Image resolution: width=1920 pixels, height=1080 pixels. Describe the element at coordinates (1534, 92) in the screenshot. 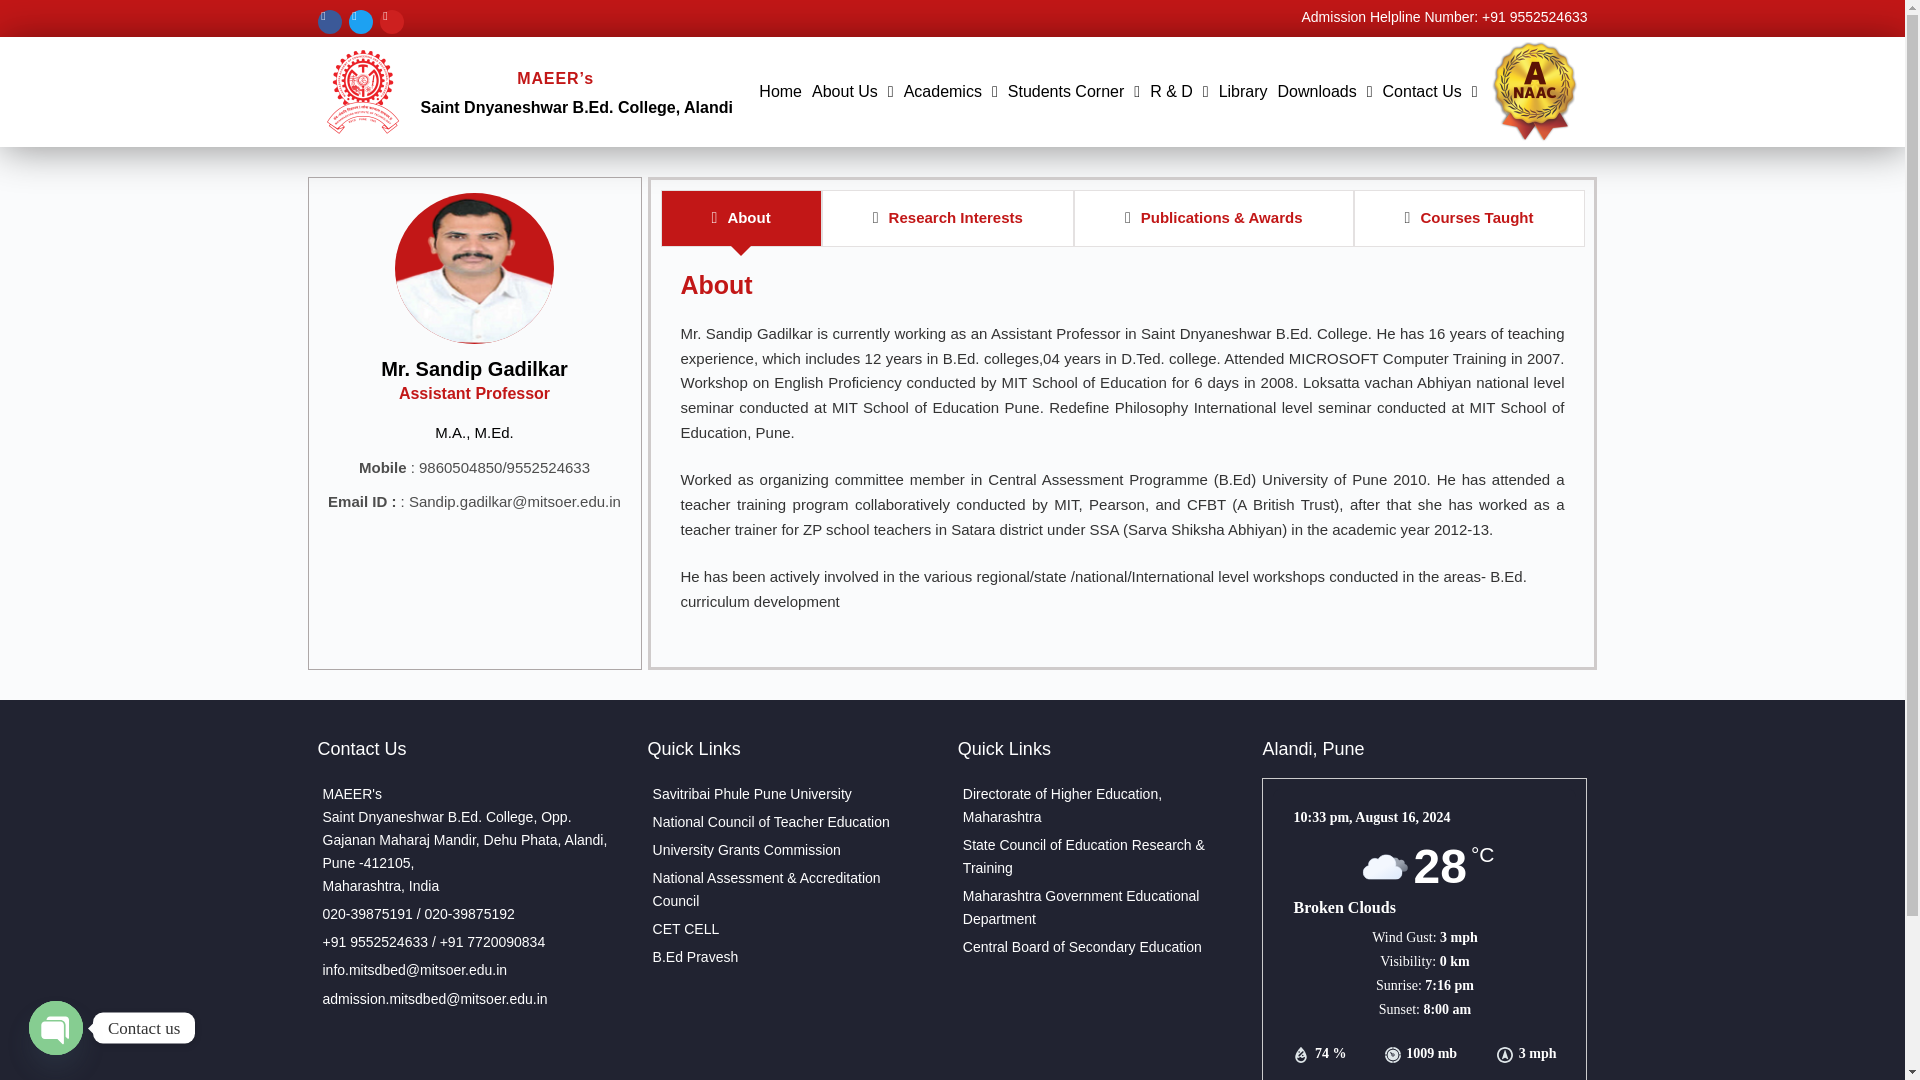

I see `NAAC Accreditation` at that location.